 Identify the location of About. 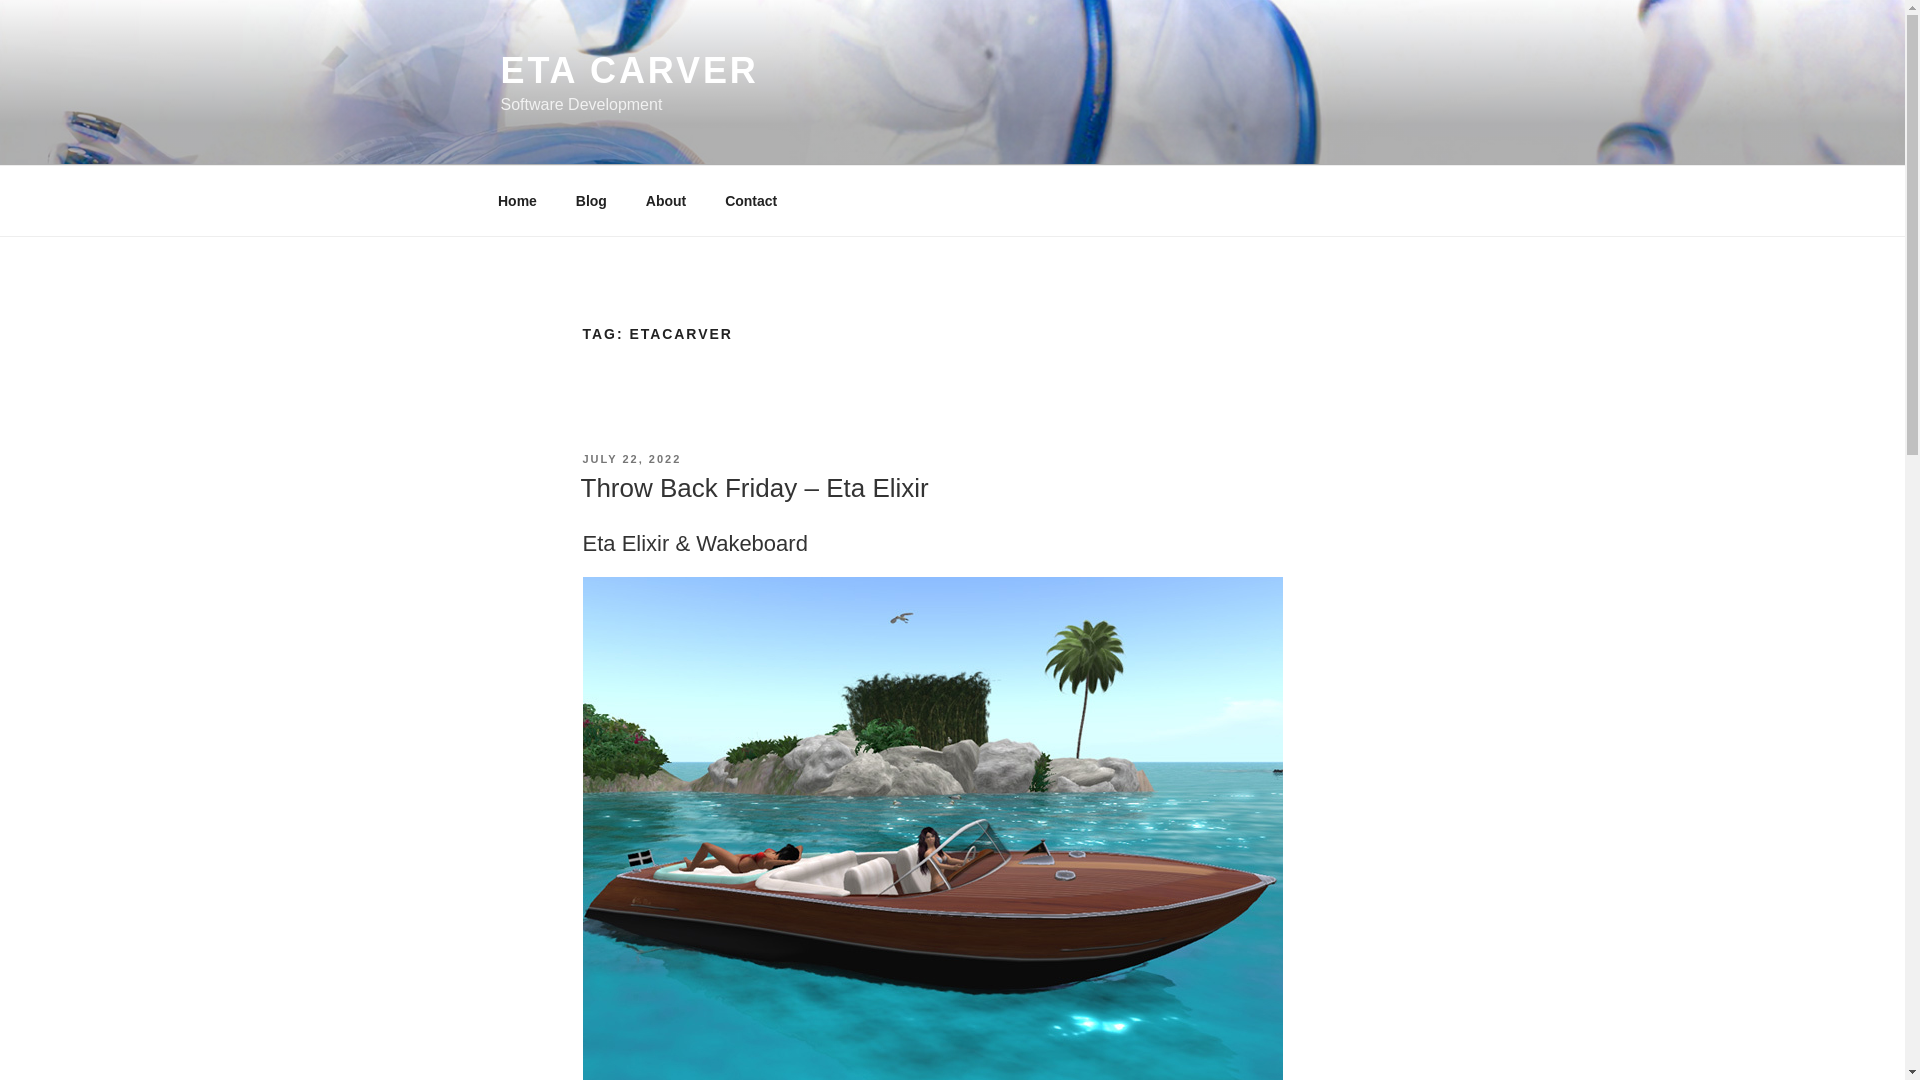
(664, 200).